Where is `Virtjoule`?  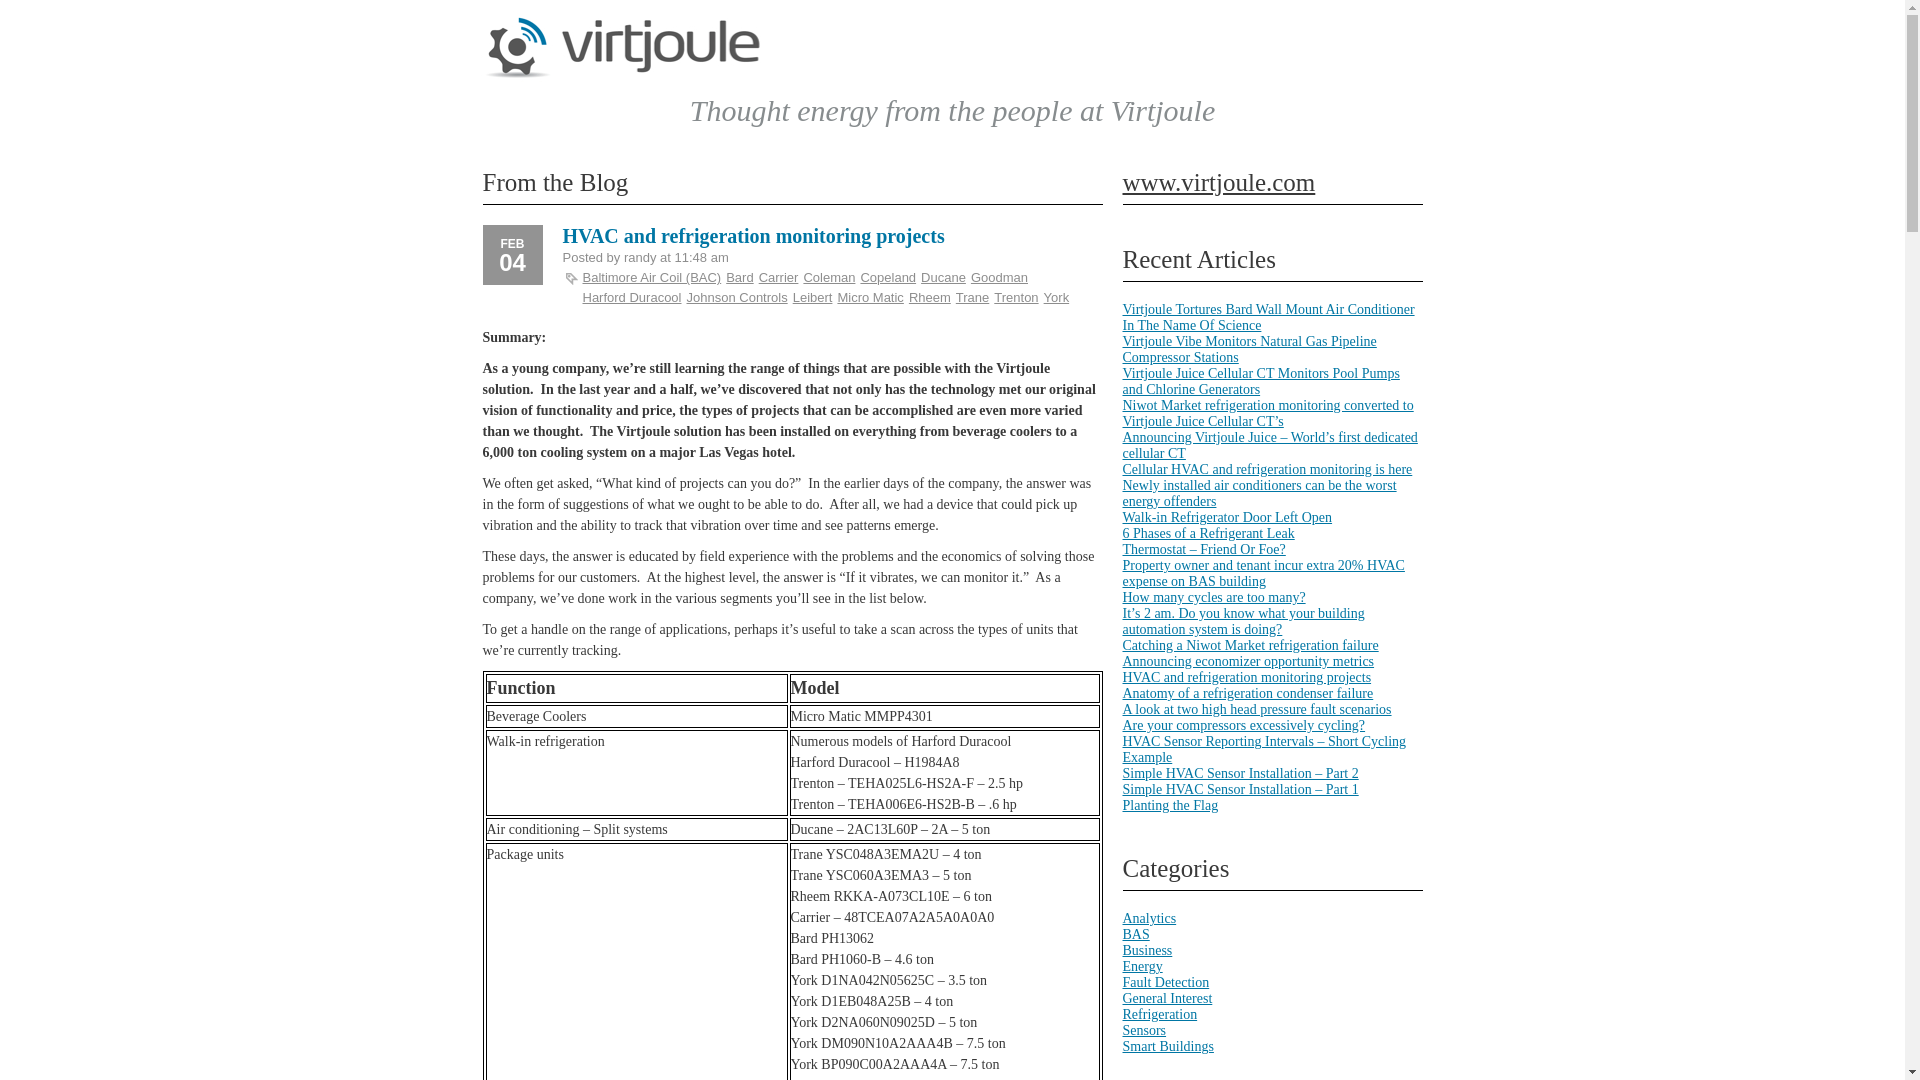 Virtjoule is located at coordinates (622, 73).